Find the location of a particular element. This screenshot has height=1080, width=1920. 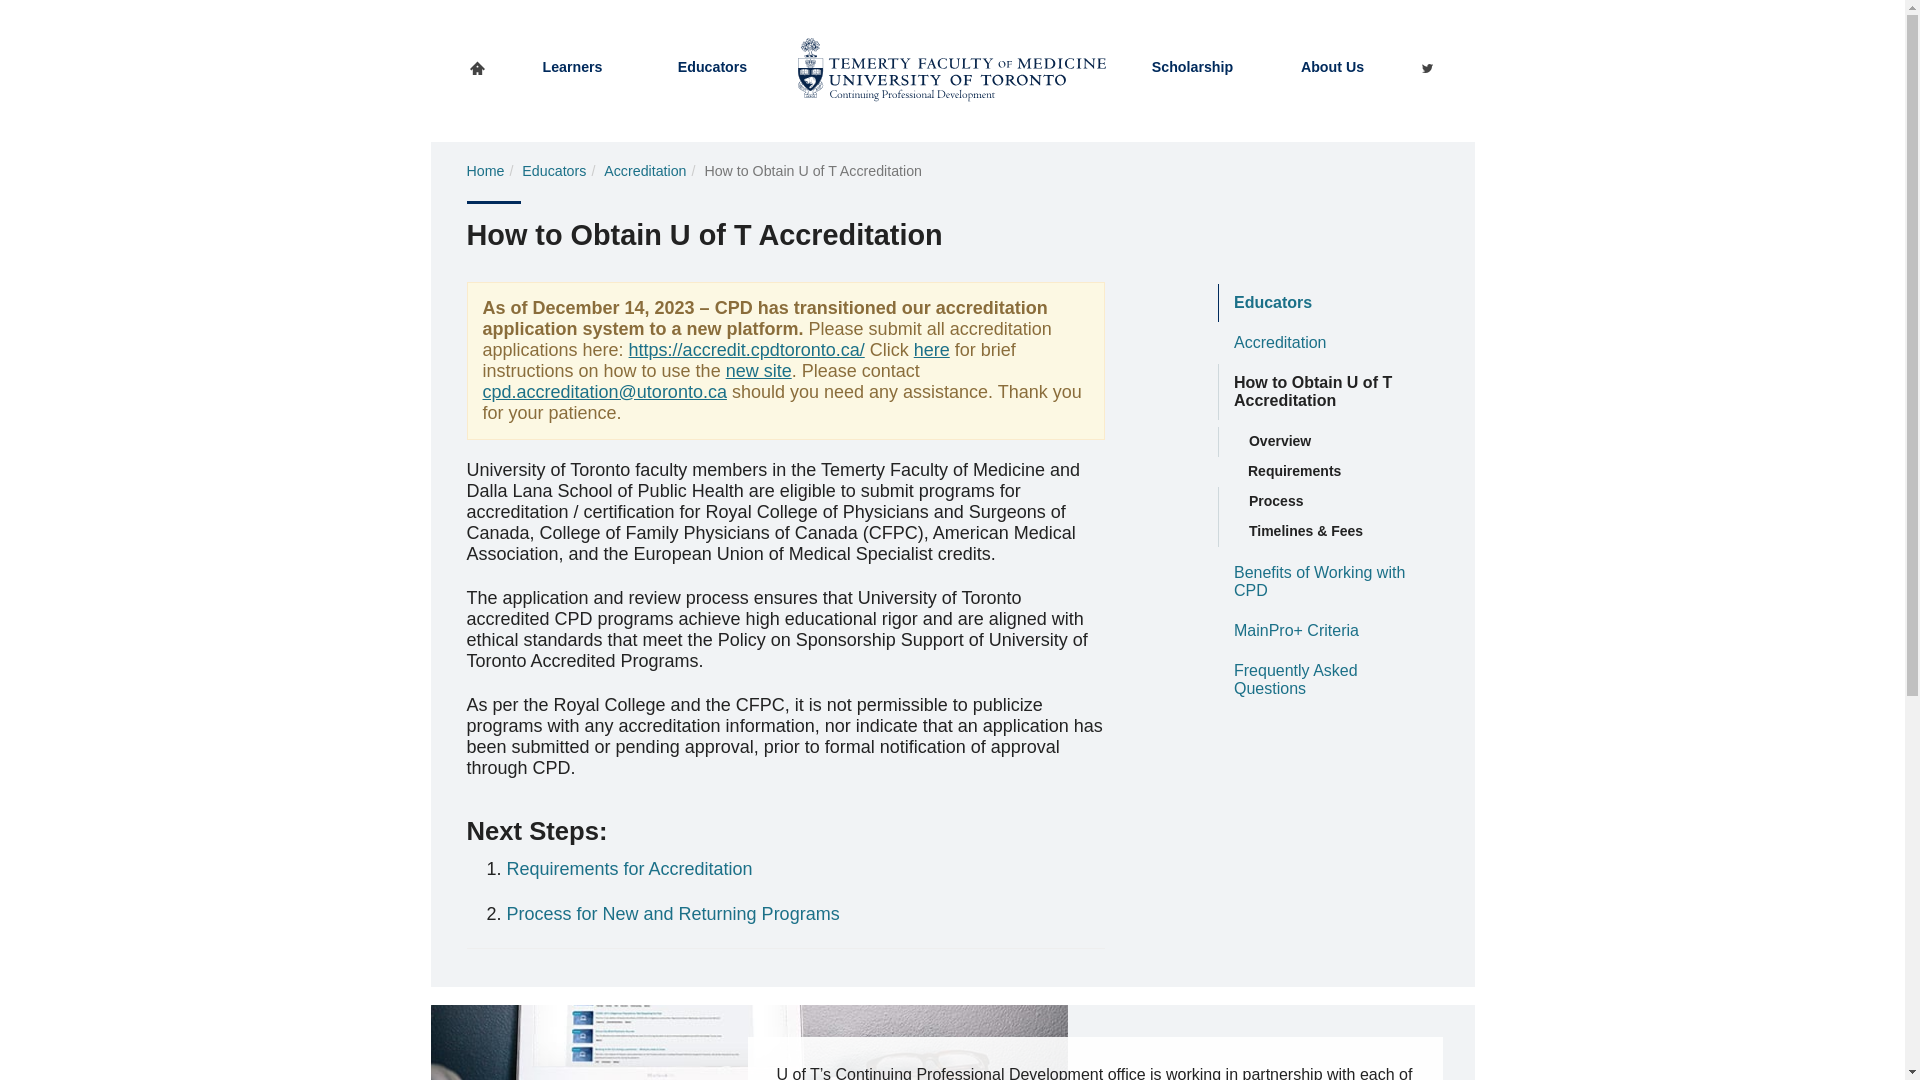

CPD on Twitter is located at coordinates (1427, 66).